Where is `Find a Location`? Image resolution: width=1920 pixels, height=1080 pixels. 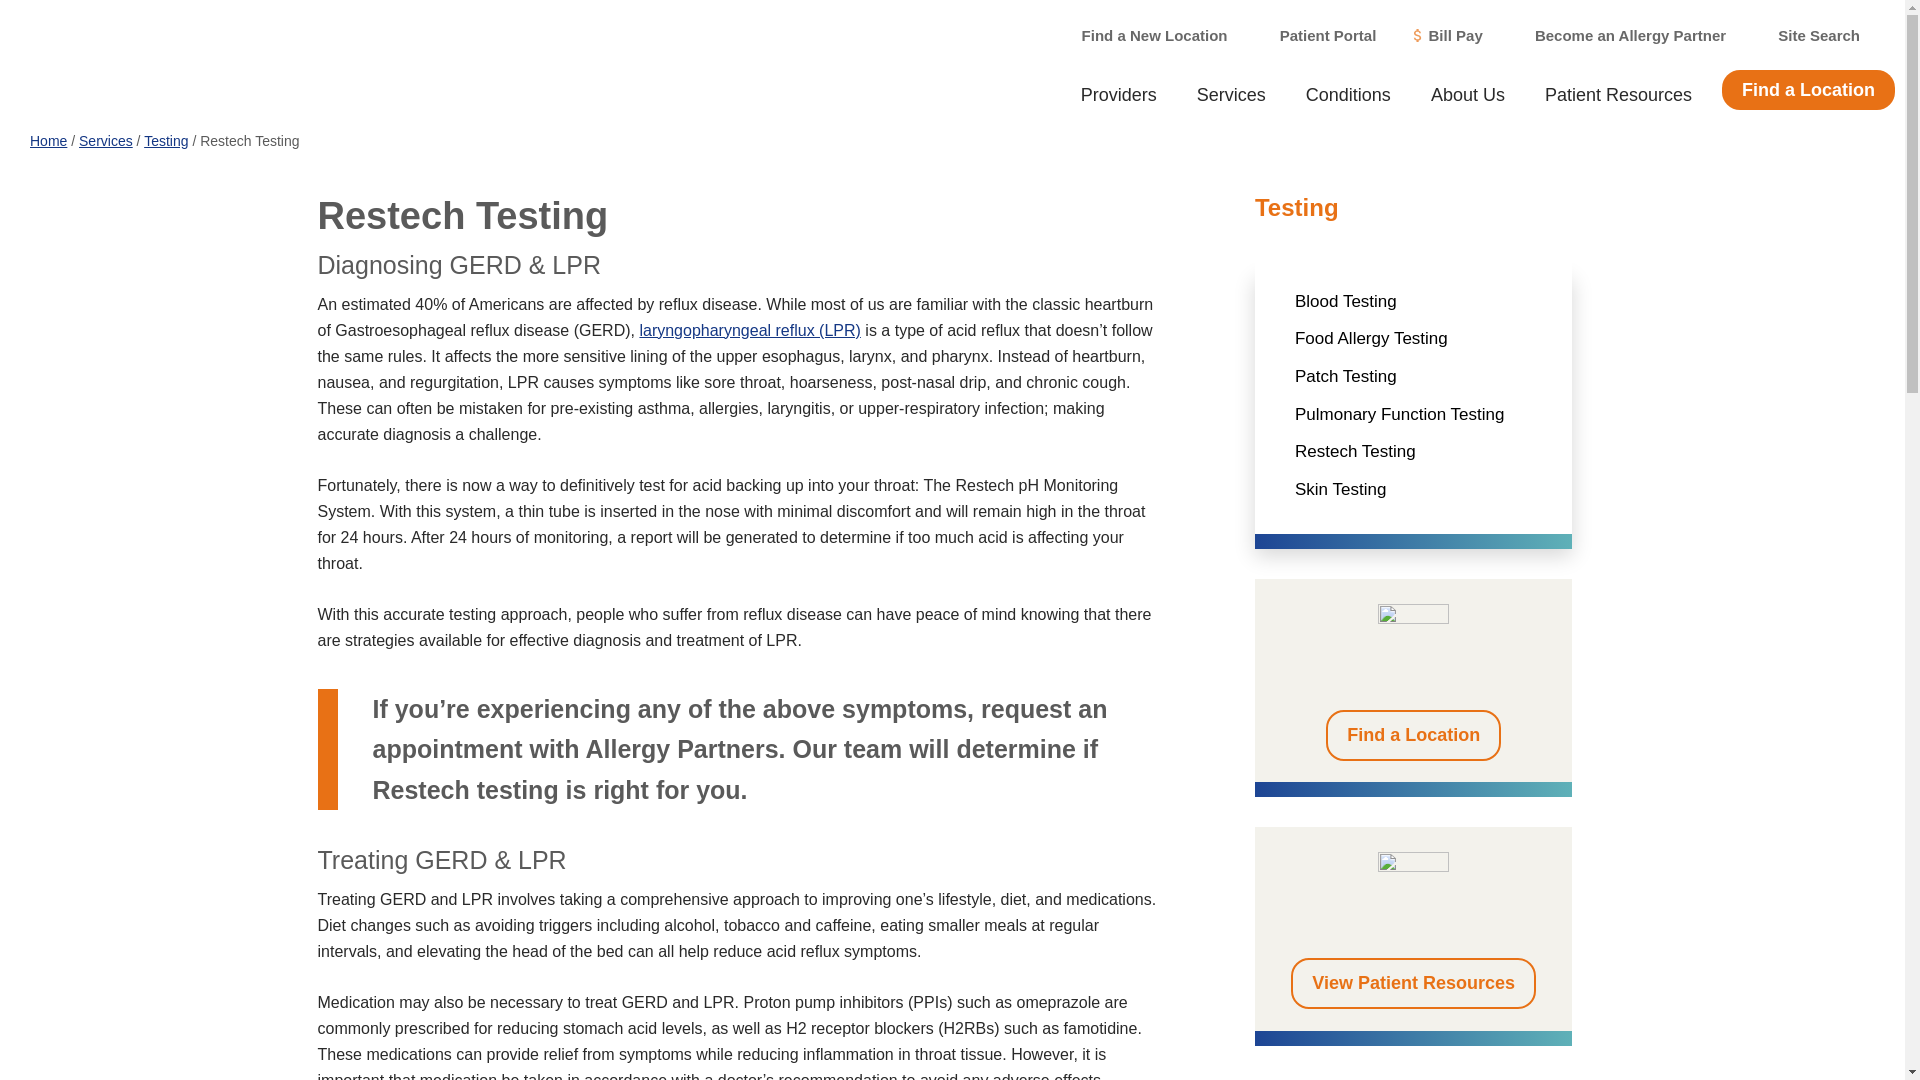
Find a Location is located at coordinates (1414, 735).